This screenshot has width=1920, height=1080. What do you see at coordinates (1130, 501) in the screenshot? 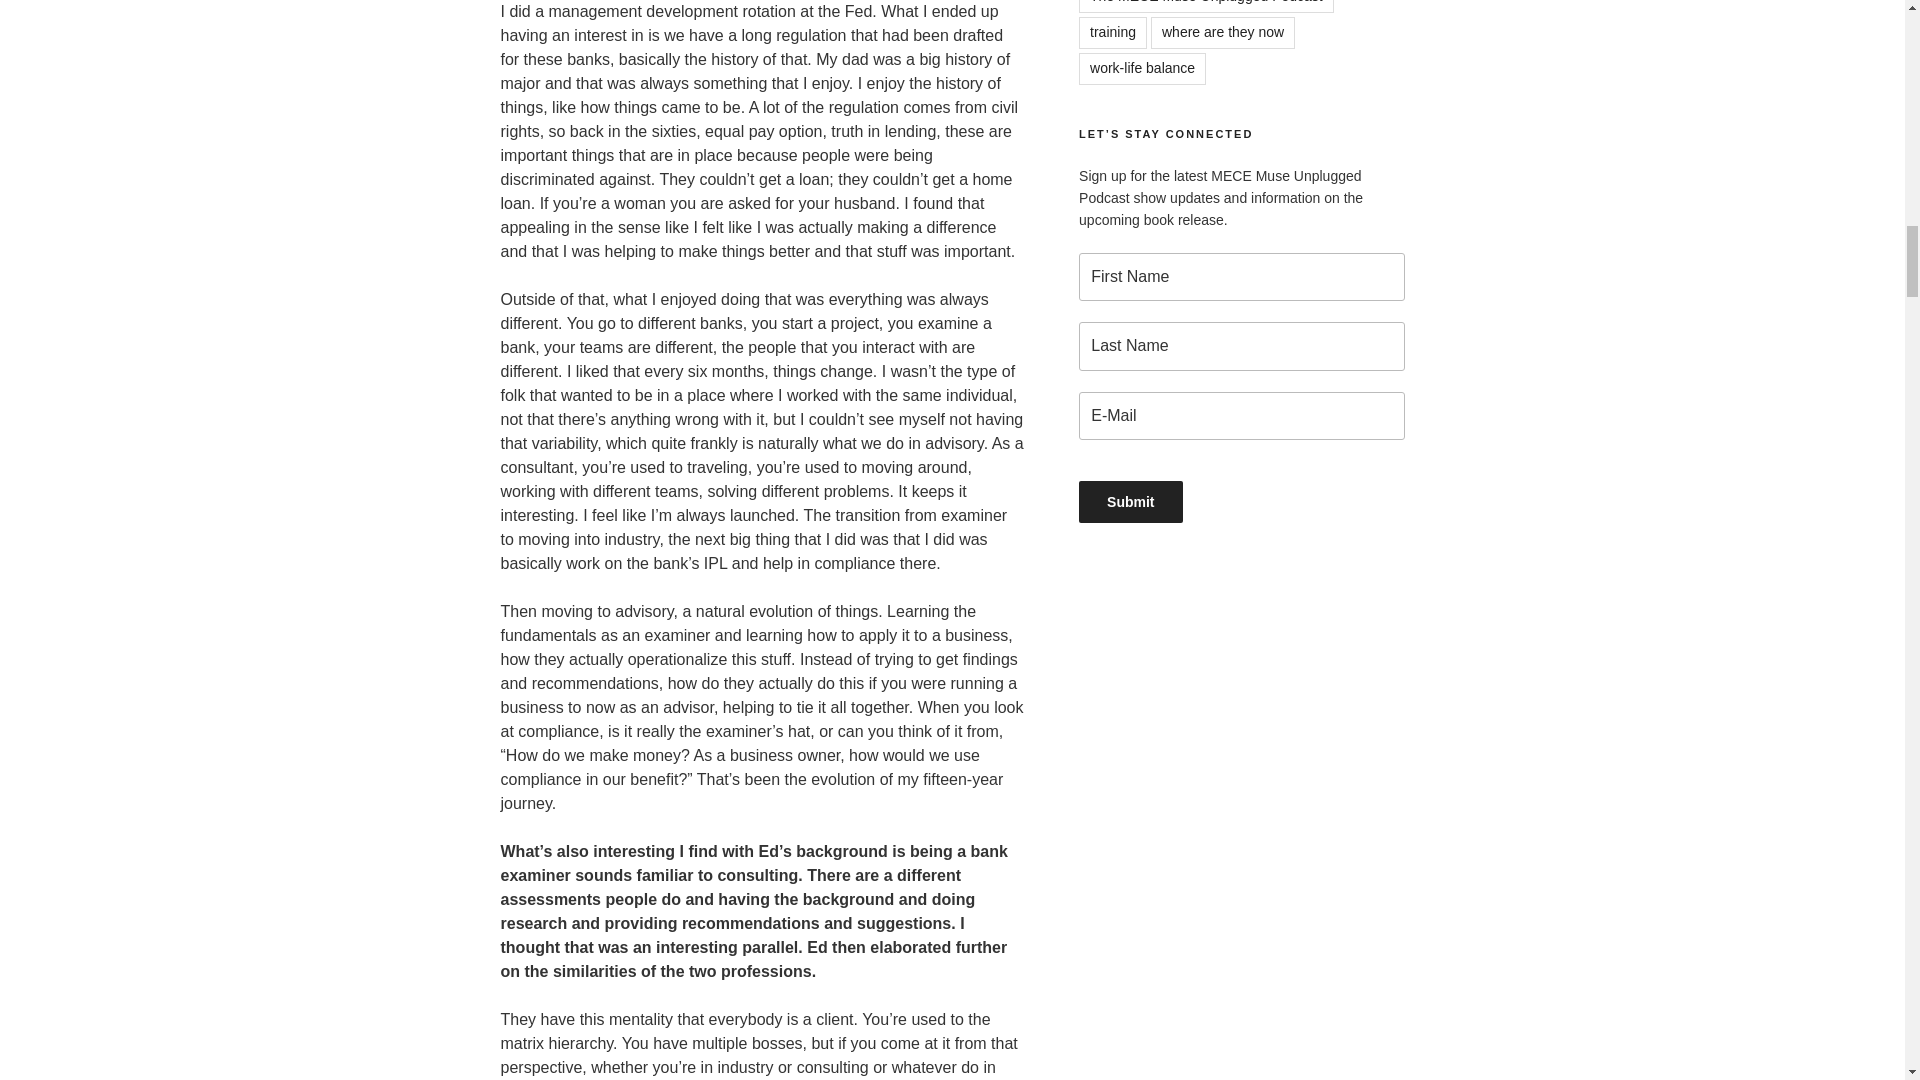
I see `Submit` at bounding box center [1130, 501].